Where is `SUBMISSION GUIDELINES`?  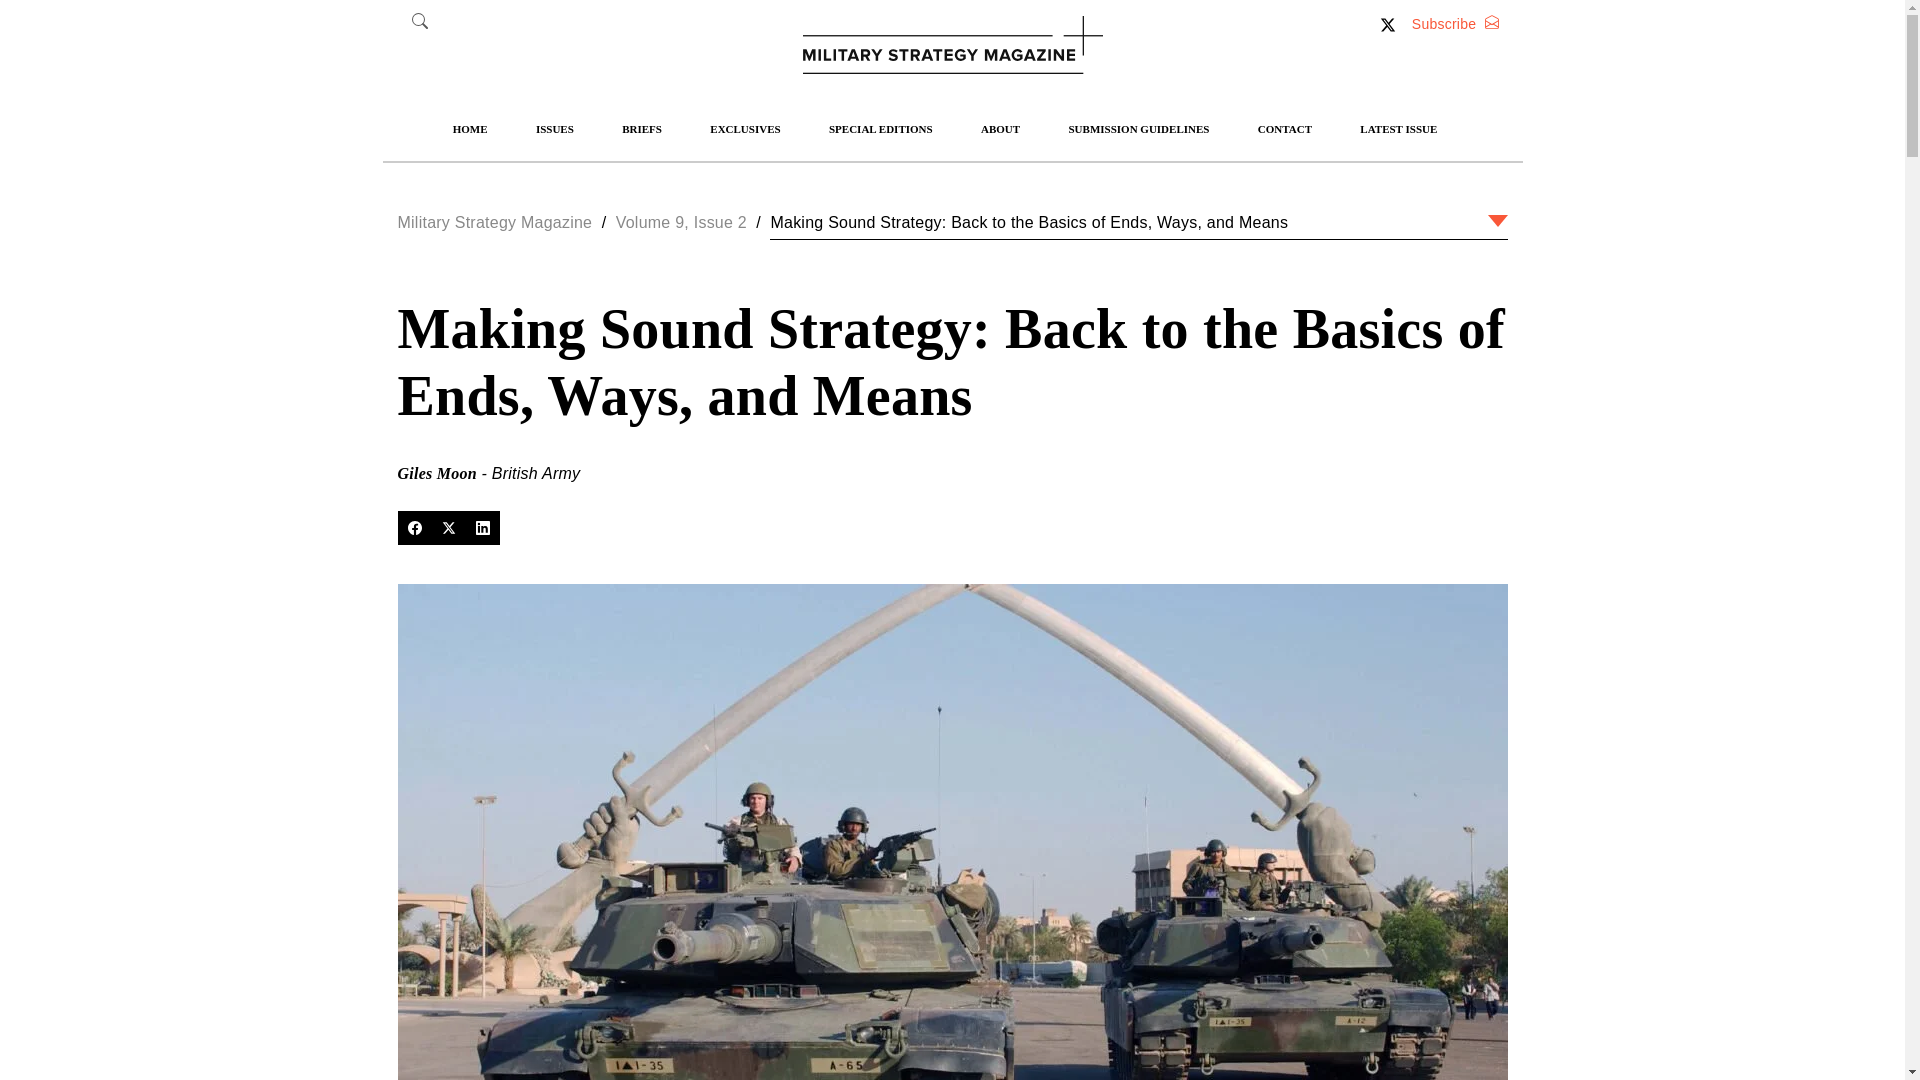
SUBMISSION GUIDELINES is located at coordinates (1138, 129).